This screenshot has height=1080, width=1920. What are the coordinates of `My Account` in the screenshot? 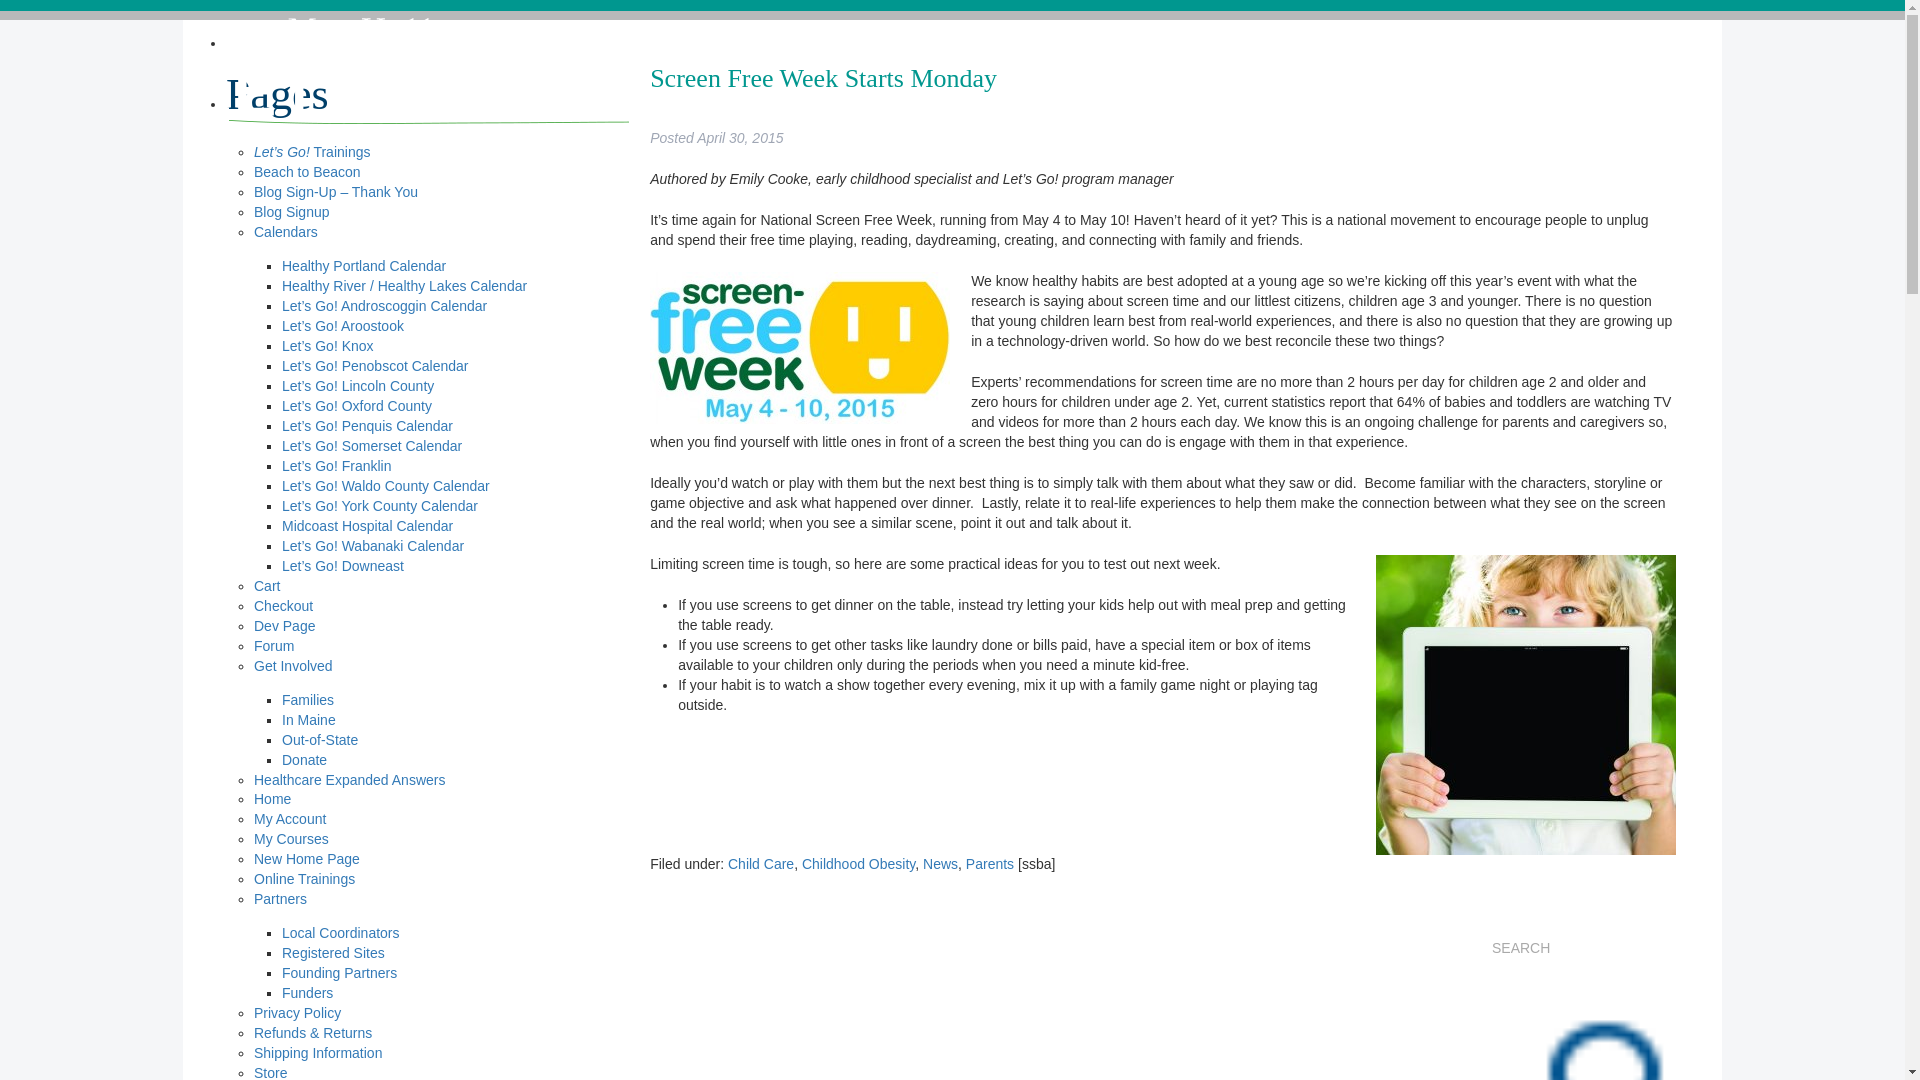 It's located at (290, 819).